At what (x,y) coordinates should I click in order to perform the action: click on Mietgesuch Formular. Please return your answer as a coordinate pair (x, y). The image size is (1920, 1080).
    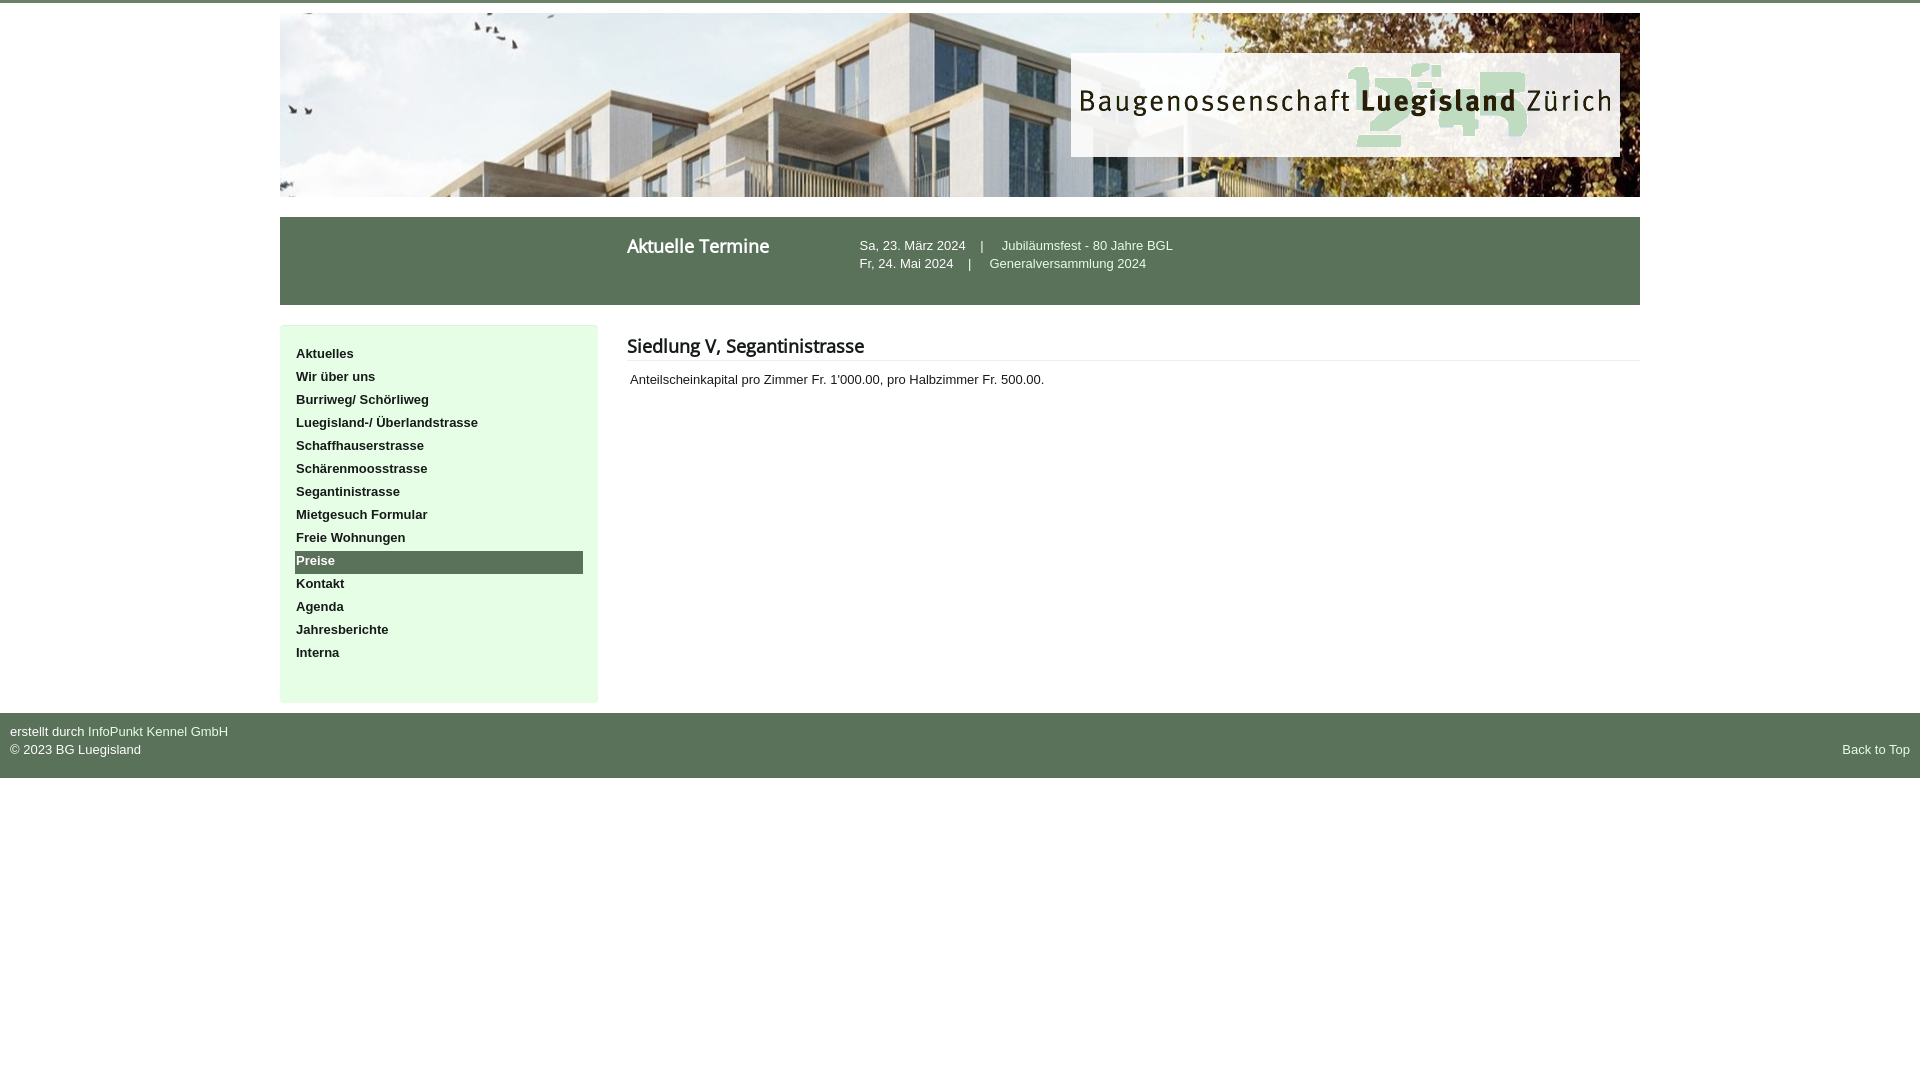
    Looking at the image, I should click on (439, 516).